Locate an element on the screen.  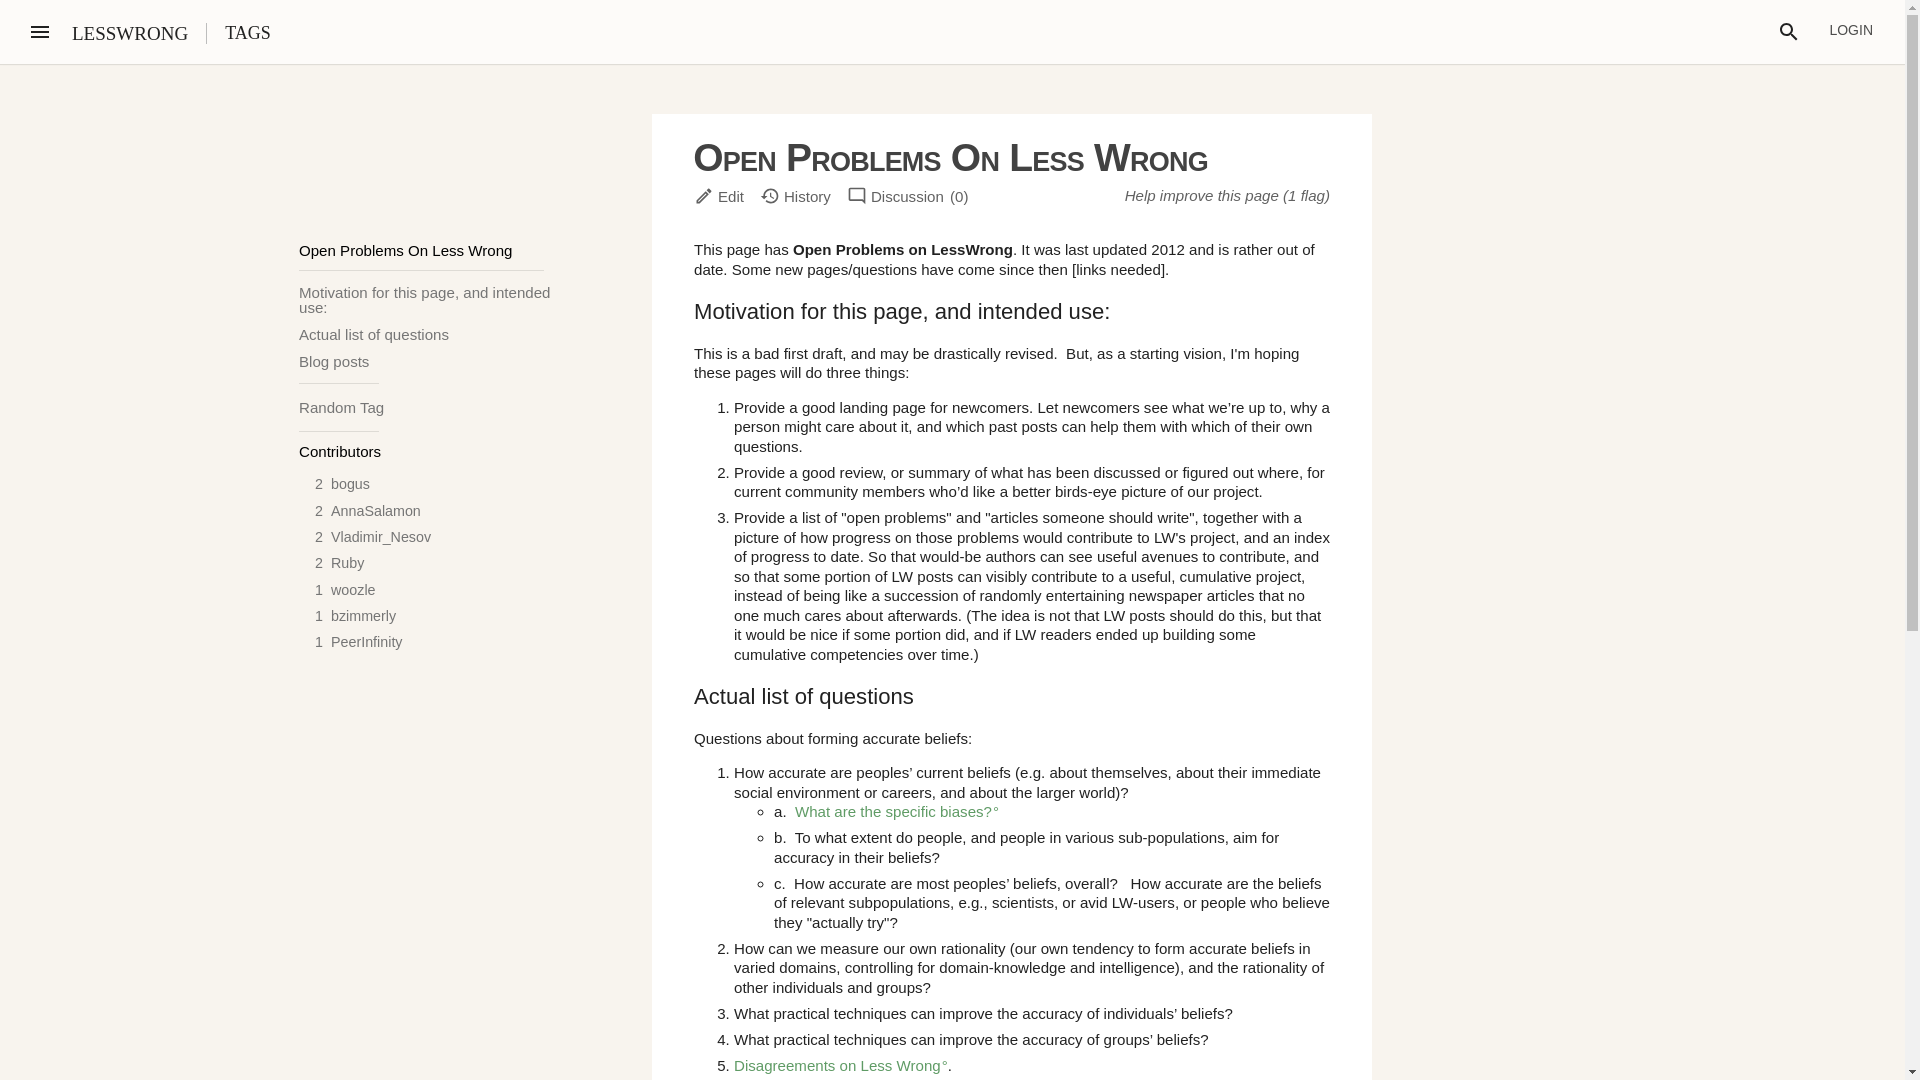
Random Tag is located at coordinates (342, 406).